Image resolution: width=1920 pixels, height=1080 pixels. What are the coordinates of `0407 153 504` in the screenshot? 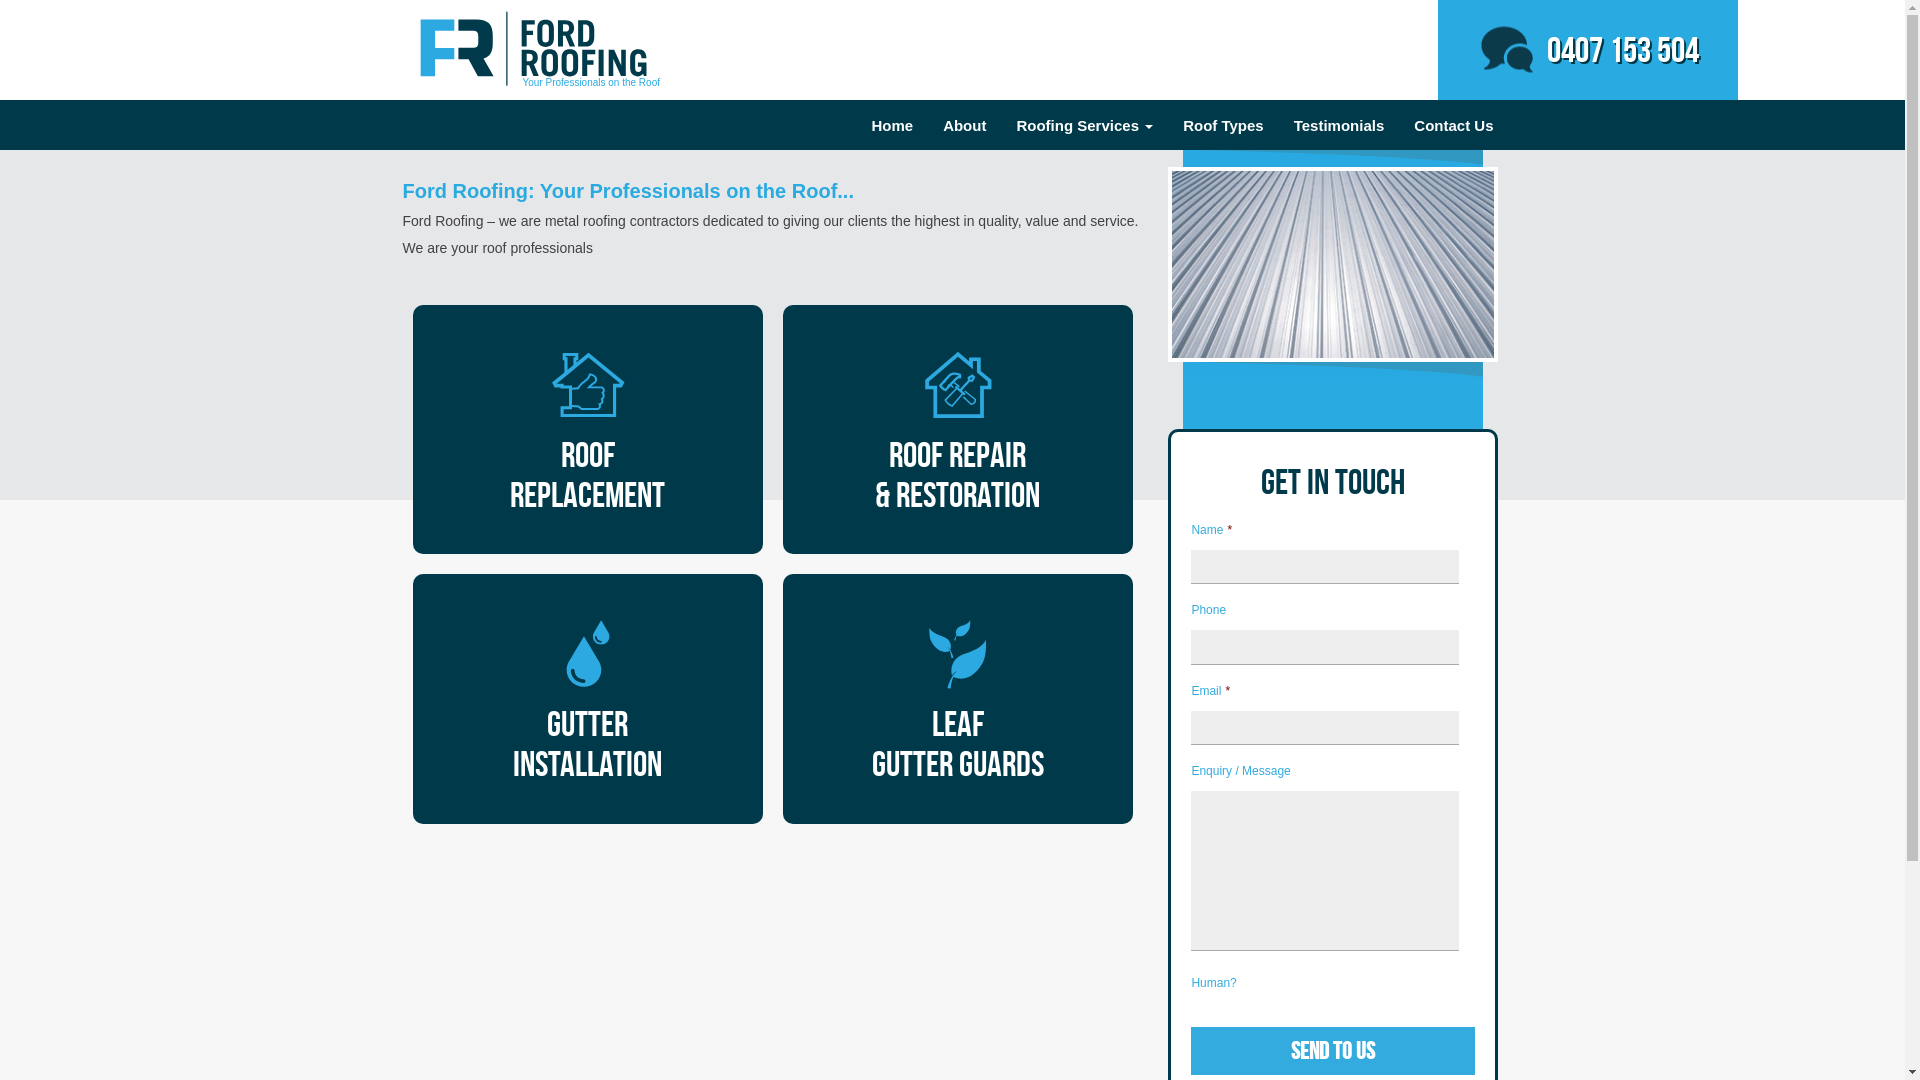 It's located at (1587, 50).